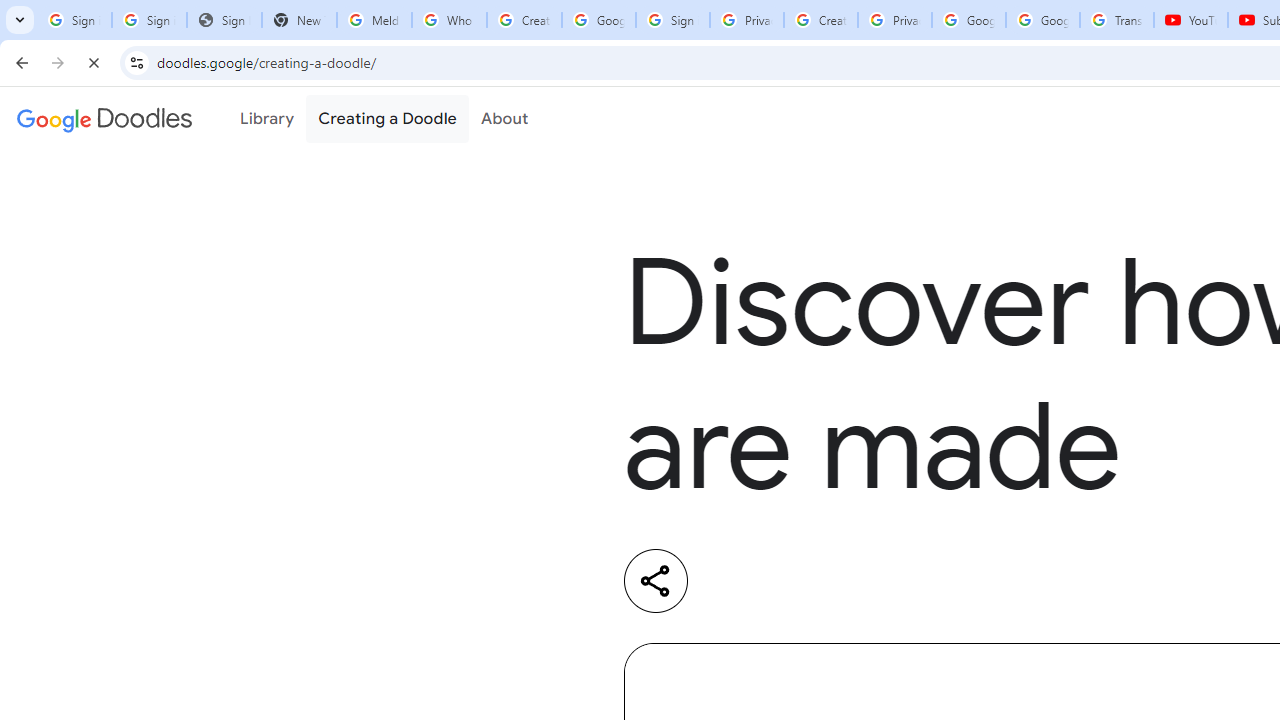 The width and height of the screenshot is (1280, 720). What do you see at coordinates (299, 20) in the screenshot?
I see `New Tab` at bounding box center [299, 20].